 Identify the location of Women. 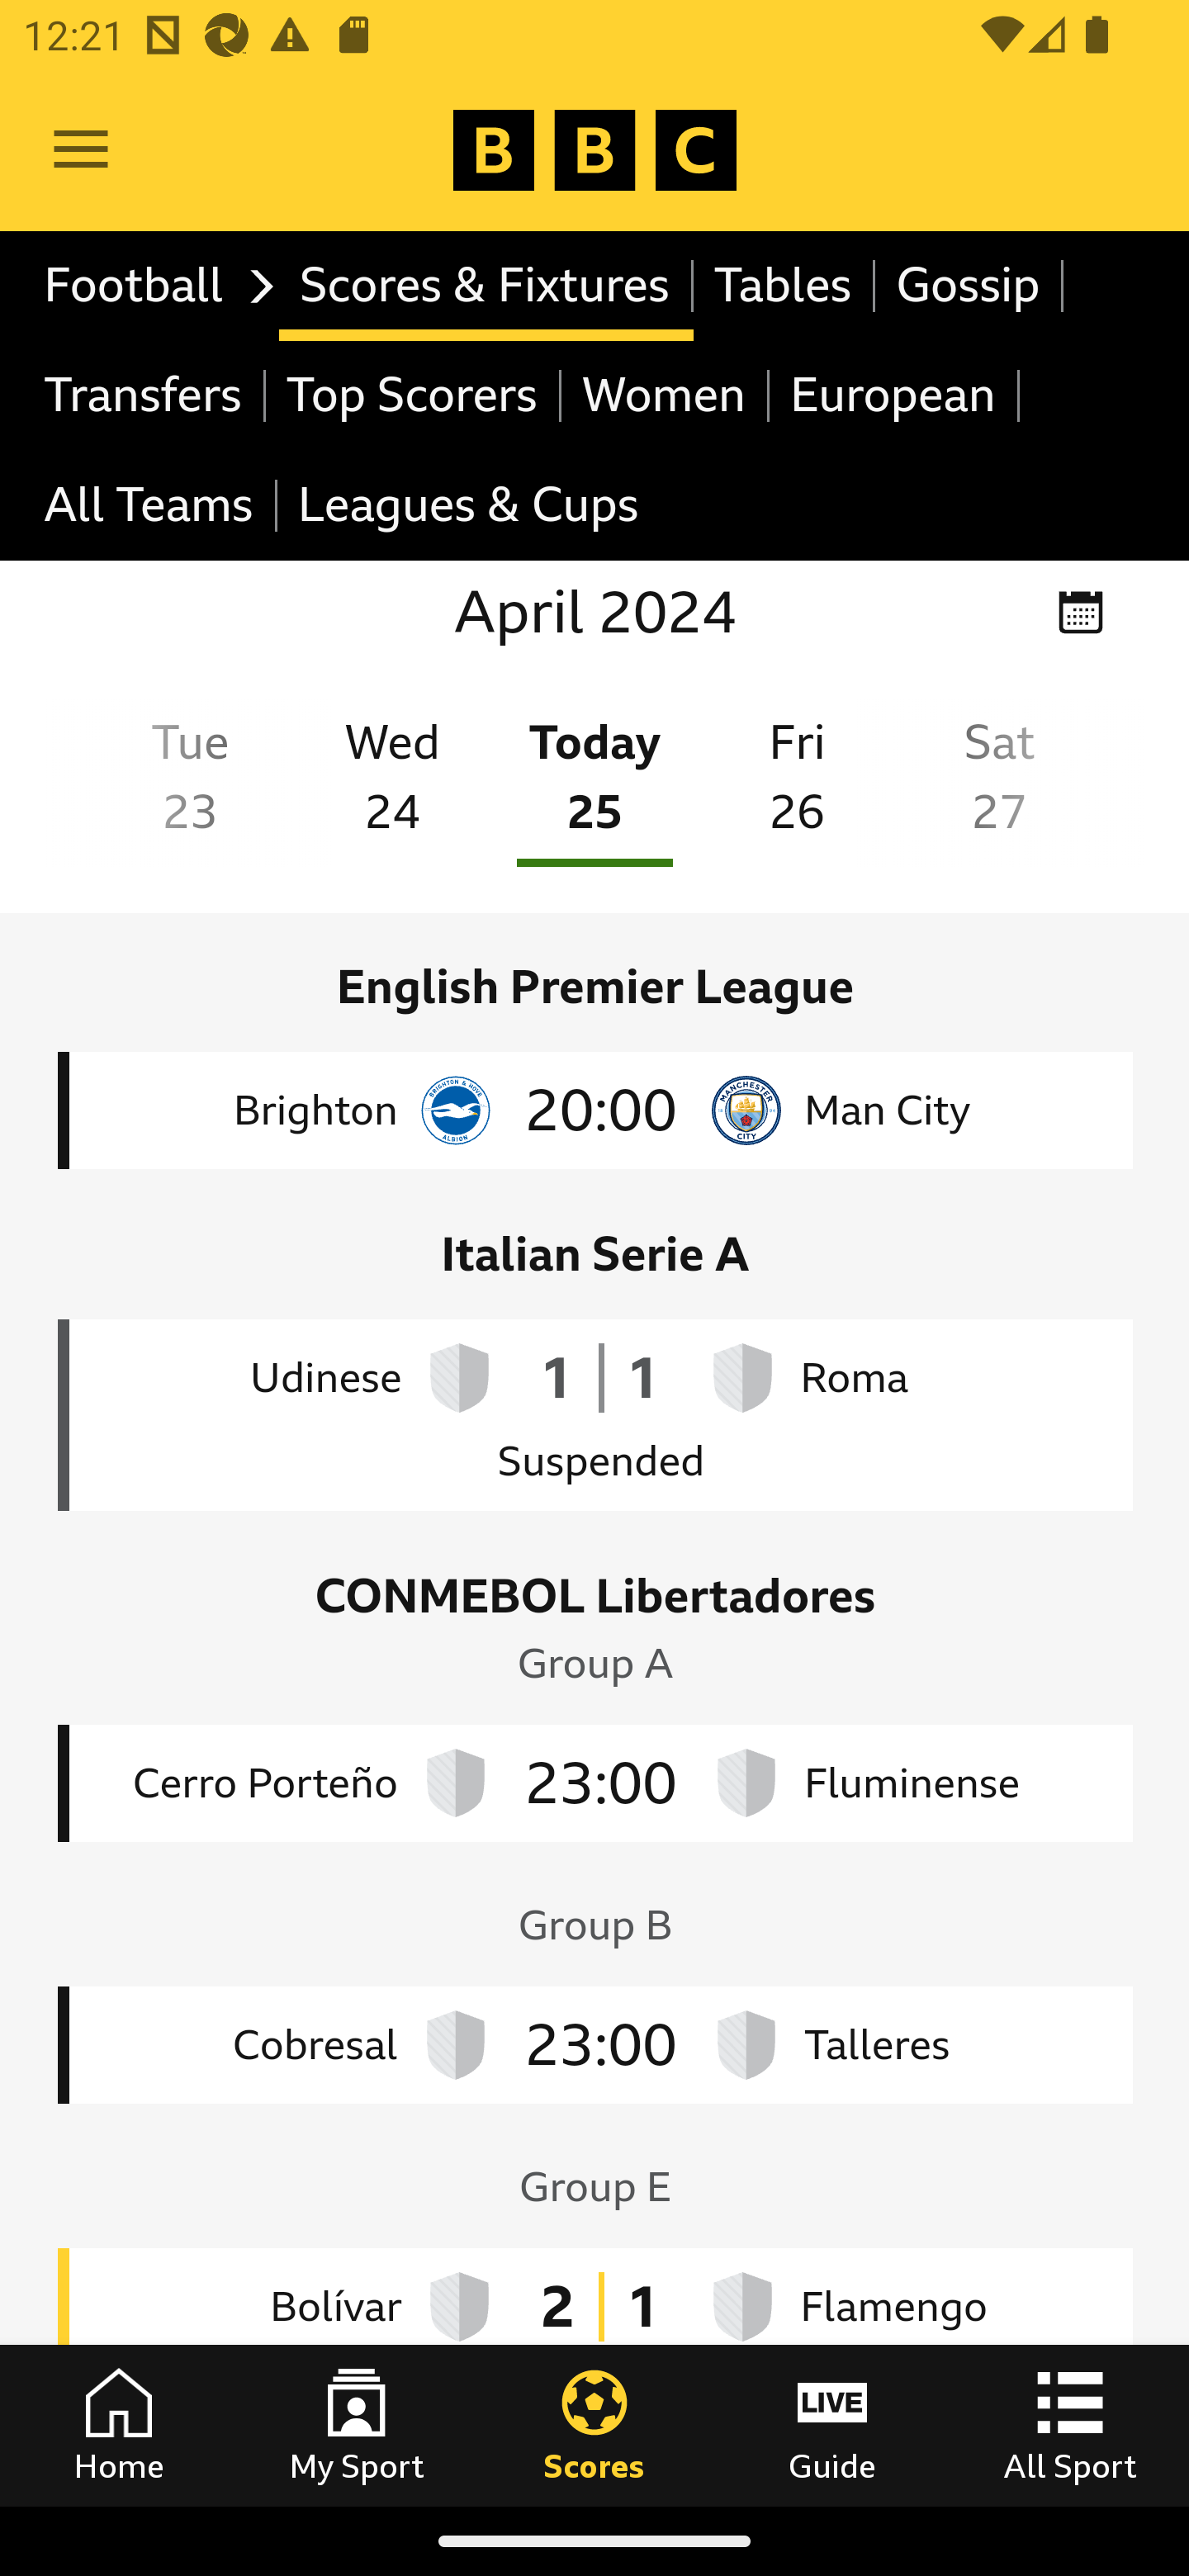
(666, 395).